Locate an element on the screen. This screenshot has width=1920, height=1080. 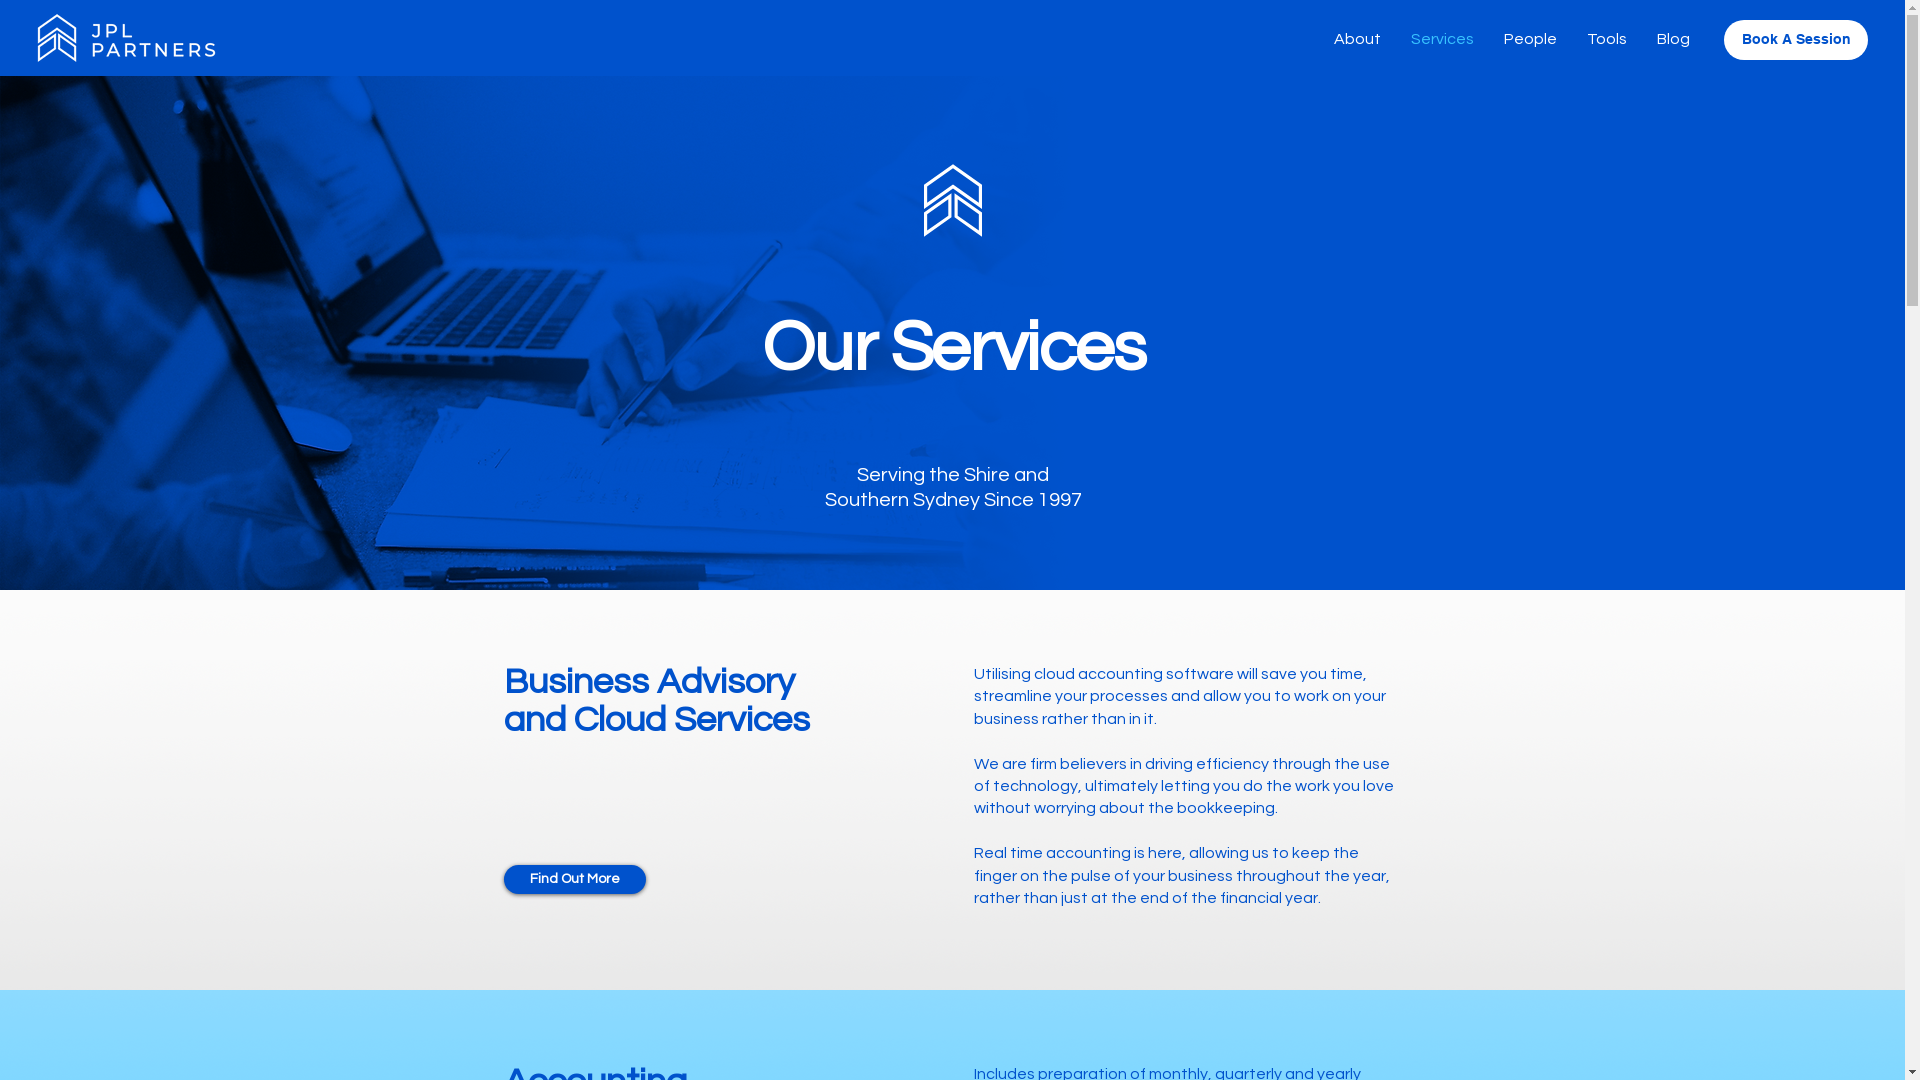
Book A Session is located at coordinates (1796, 40).